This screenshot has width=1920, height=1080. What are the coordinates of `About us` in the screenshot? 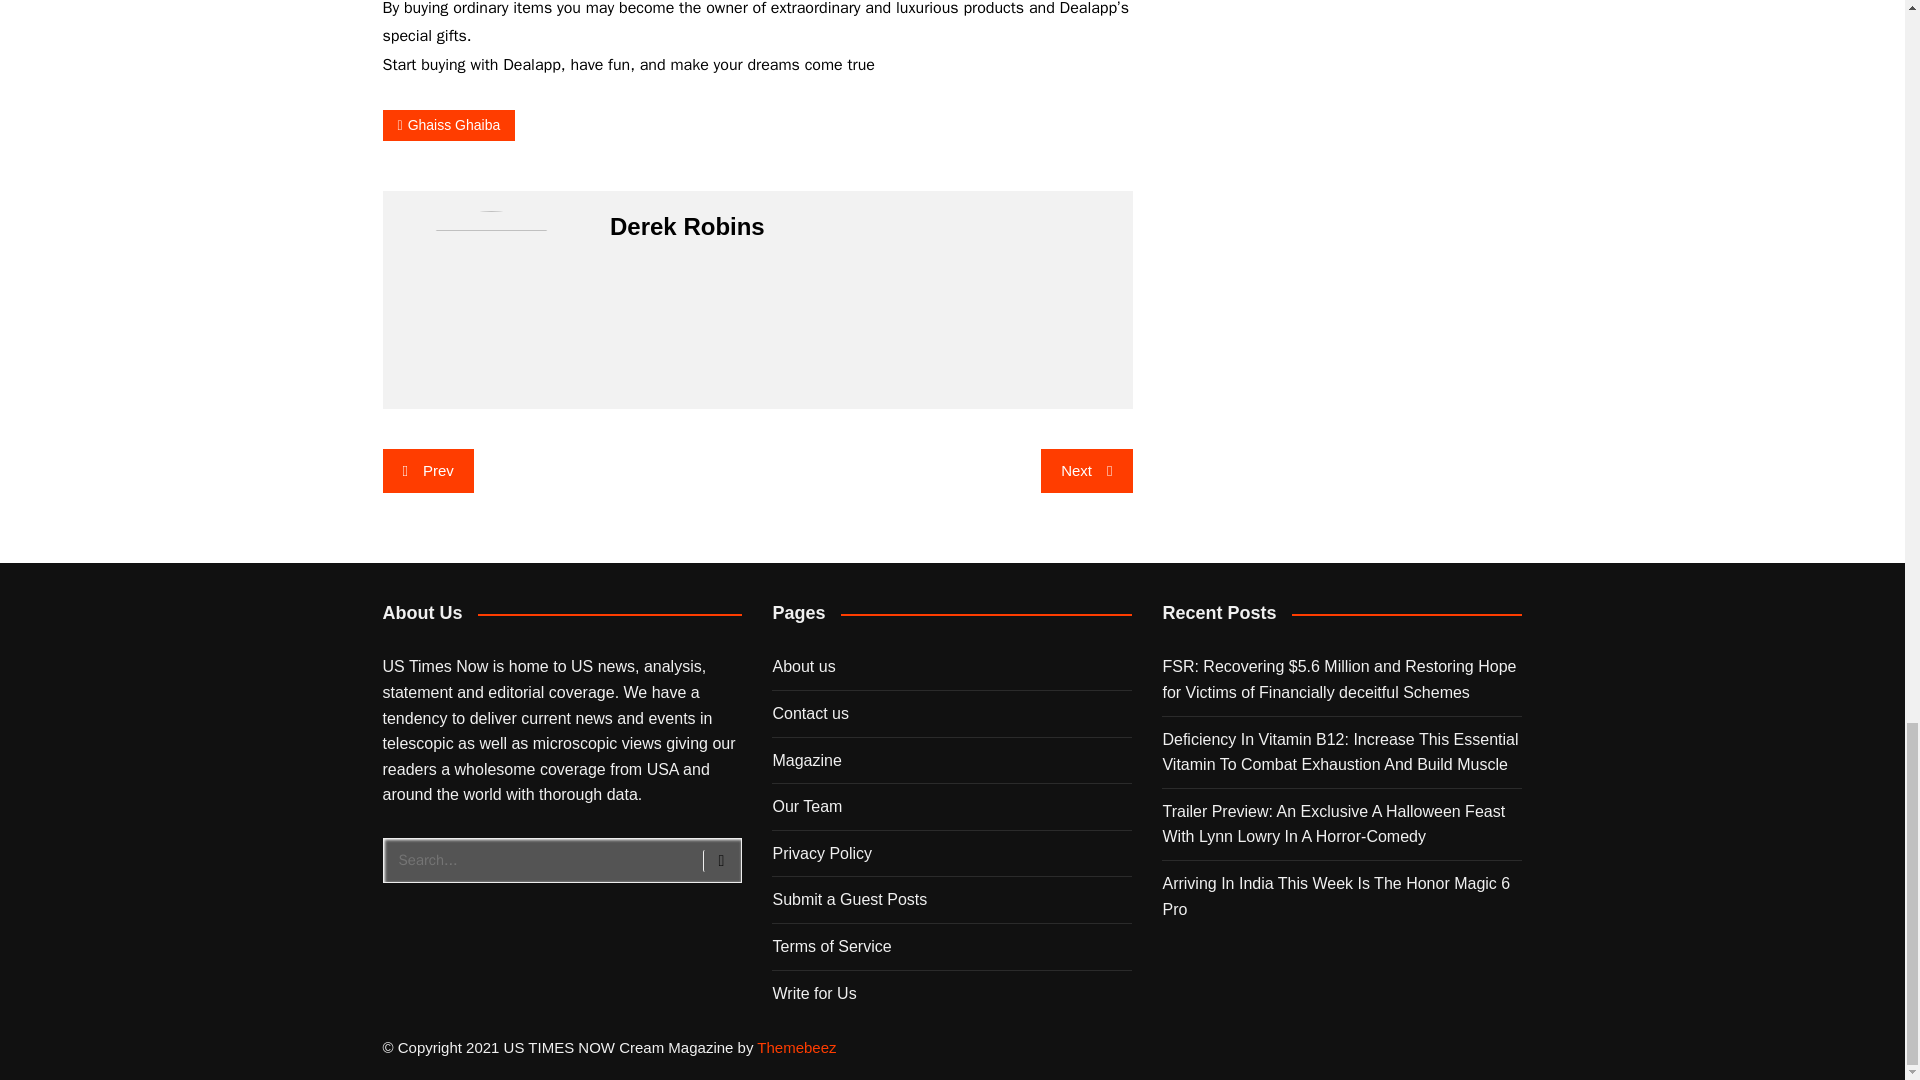 It's located at (803, 666).